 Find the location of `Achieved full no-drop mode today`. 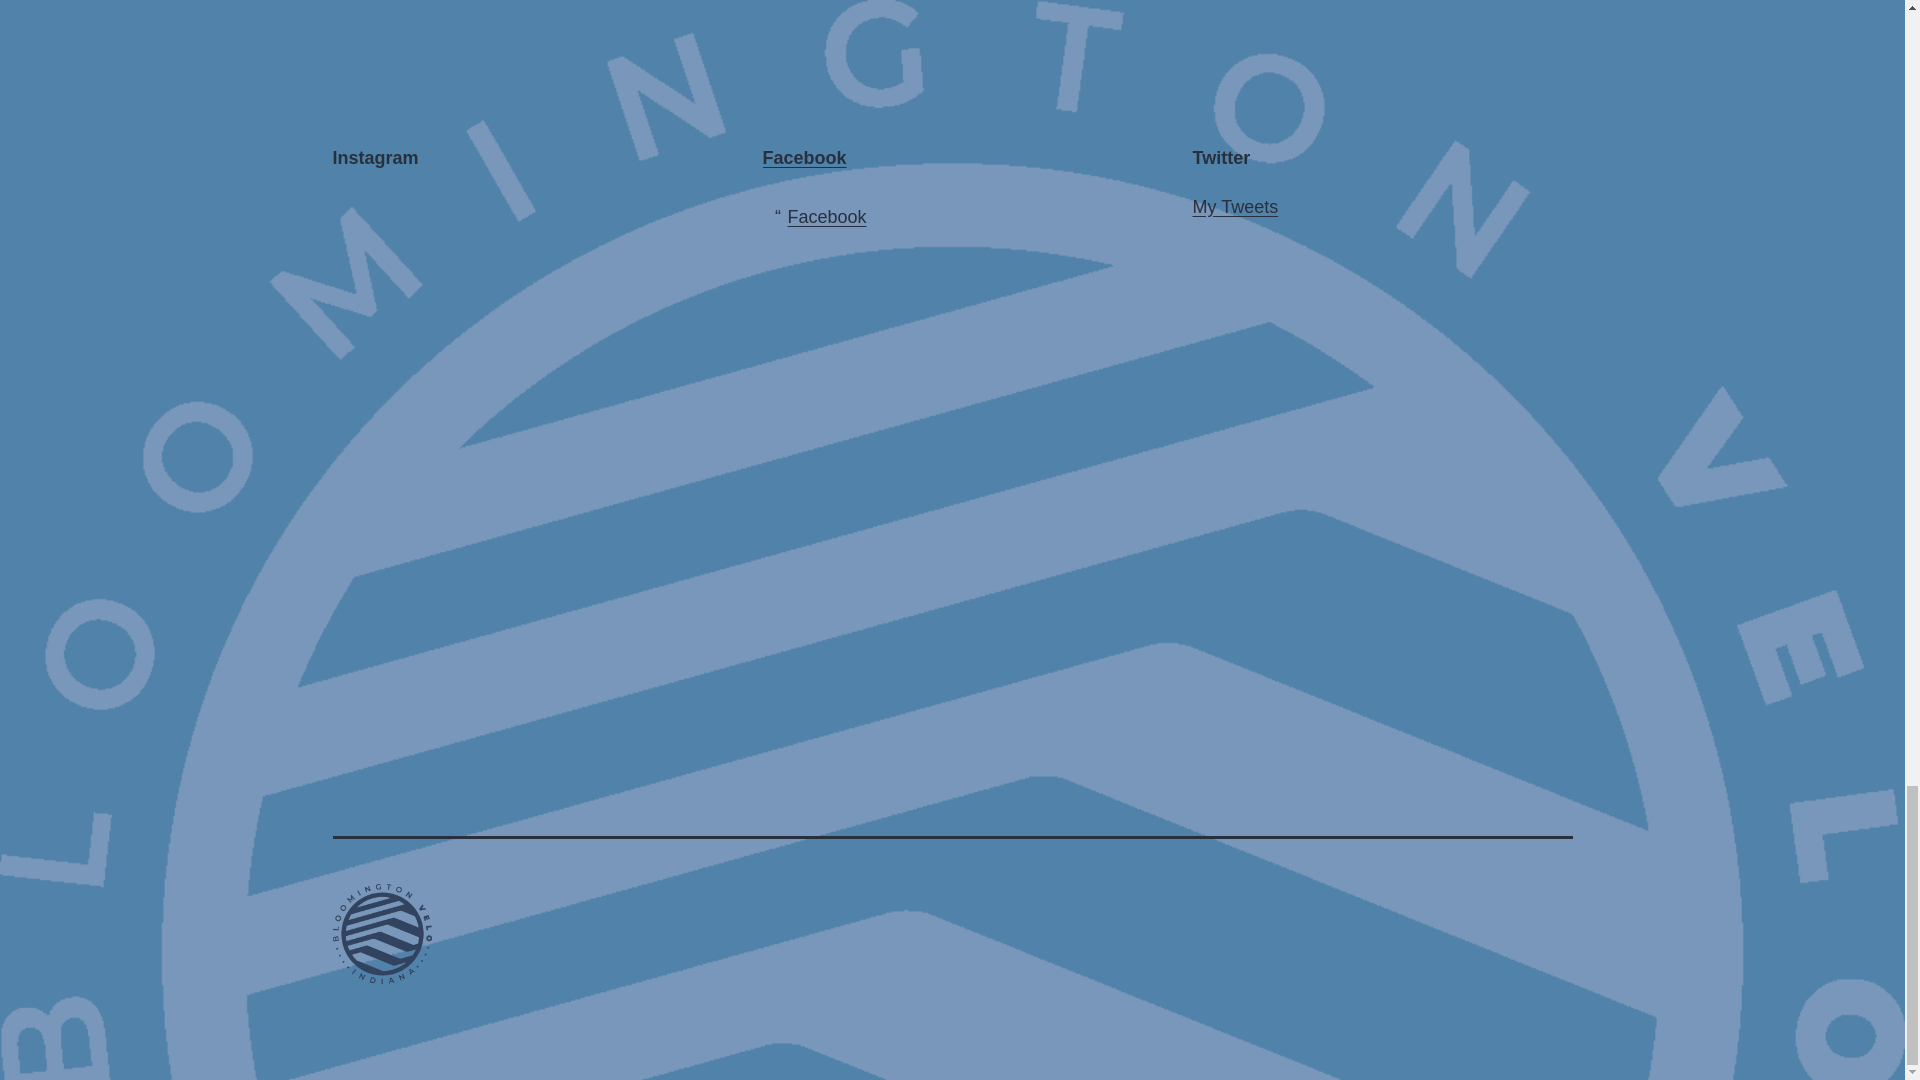

Achieved full no-drop mode today is located at coordinates (425, 672).